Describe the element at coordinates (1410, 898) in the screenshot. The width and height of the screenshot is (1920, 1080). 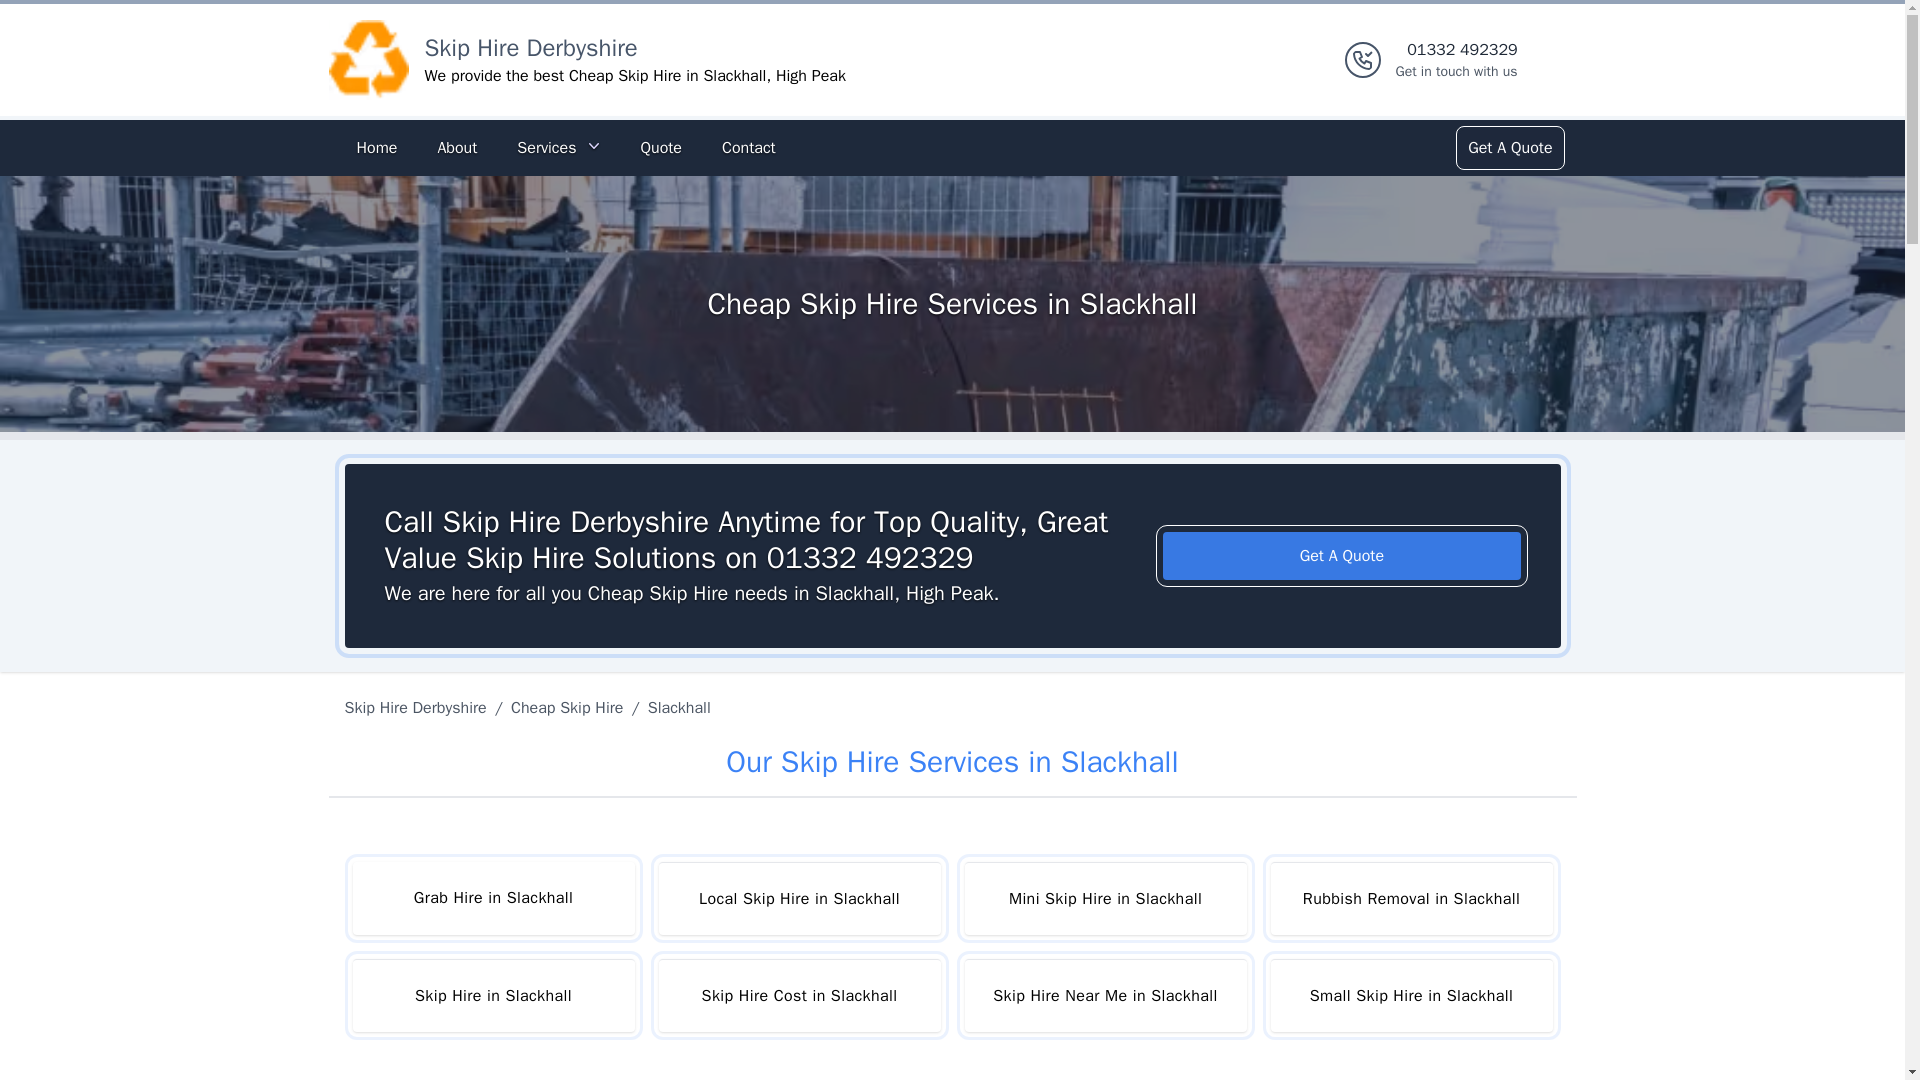
I see `Rubbish Removal in Slackhall` at that location.